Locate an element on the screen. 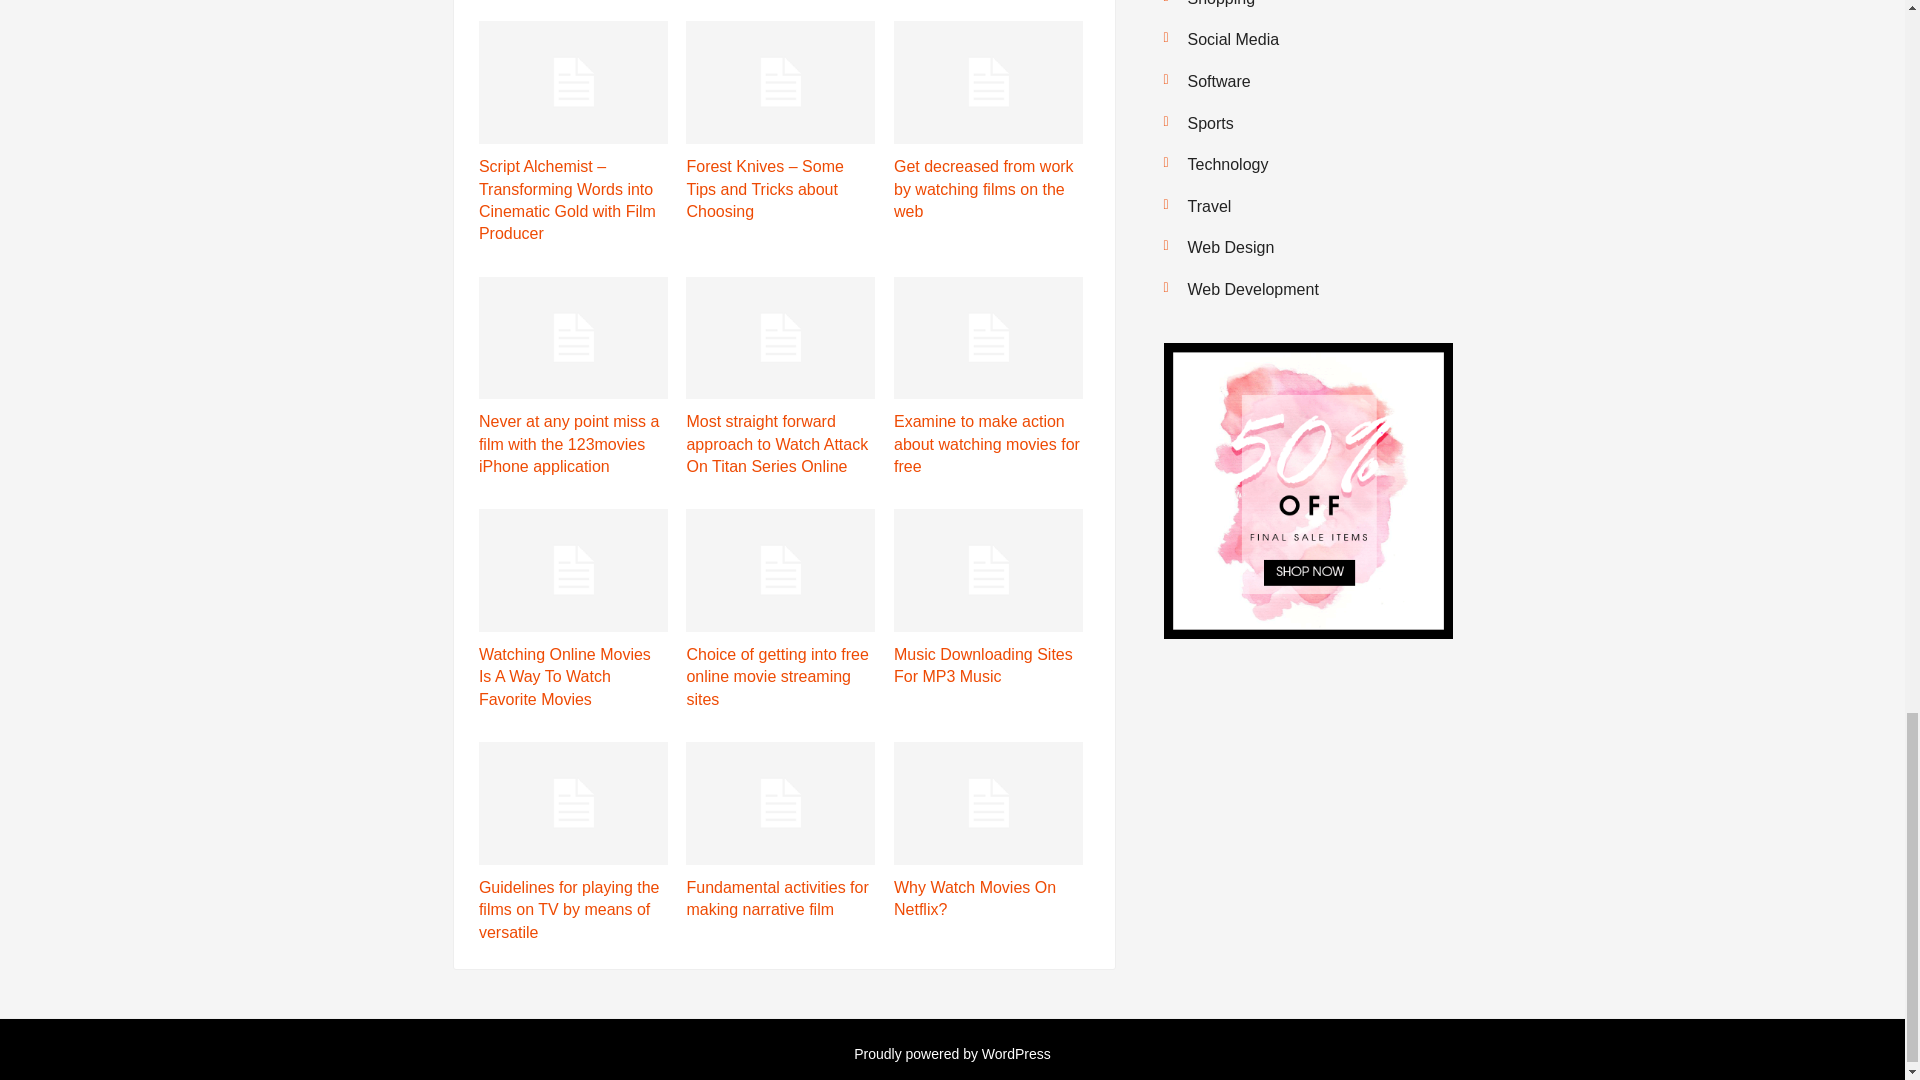  Examine to make action about watching movies for free is located at coordinates (986, 444).